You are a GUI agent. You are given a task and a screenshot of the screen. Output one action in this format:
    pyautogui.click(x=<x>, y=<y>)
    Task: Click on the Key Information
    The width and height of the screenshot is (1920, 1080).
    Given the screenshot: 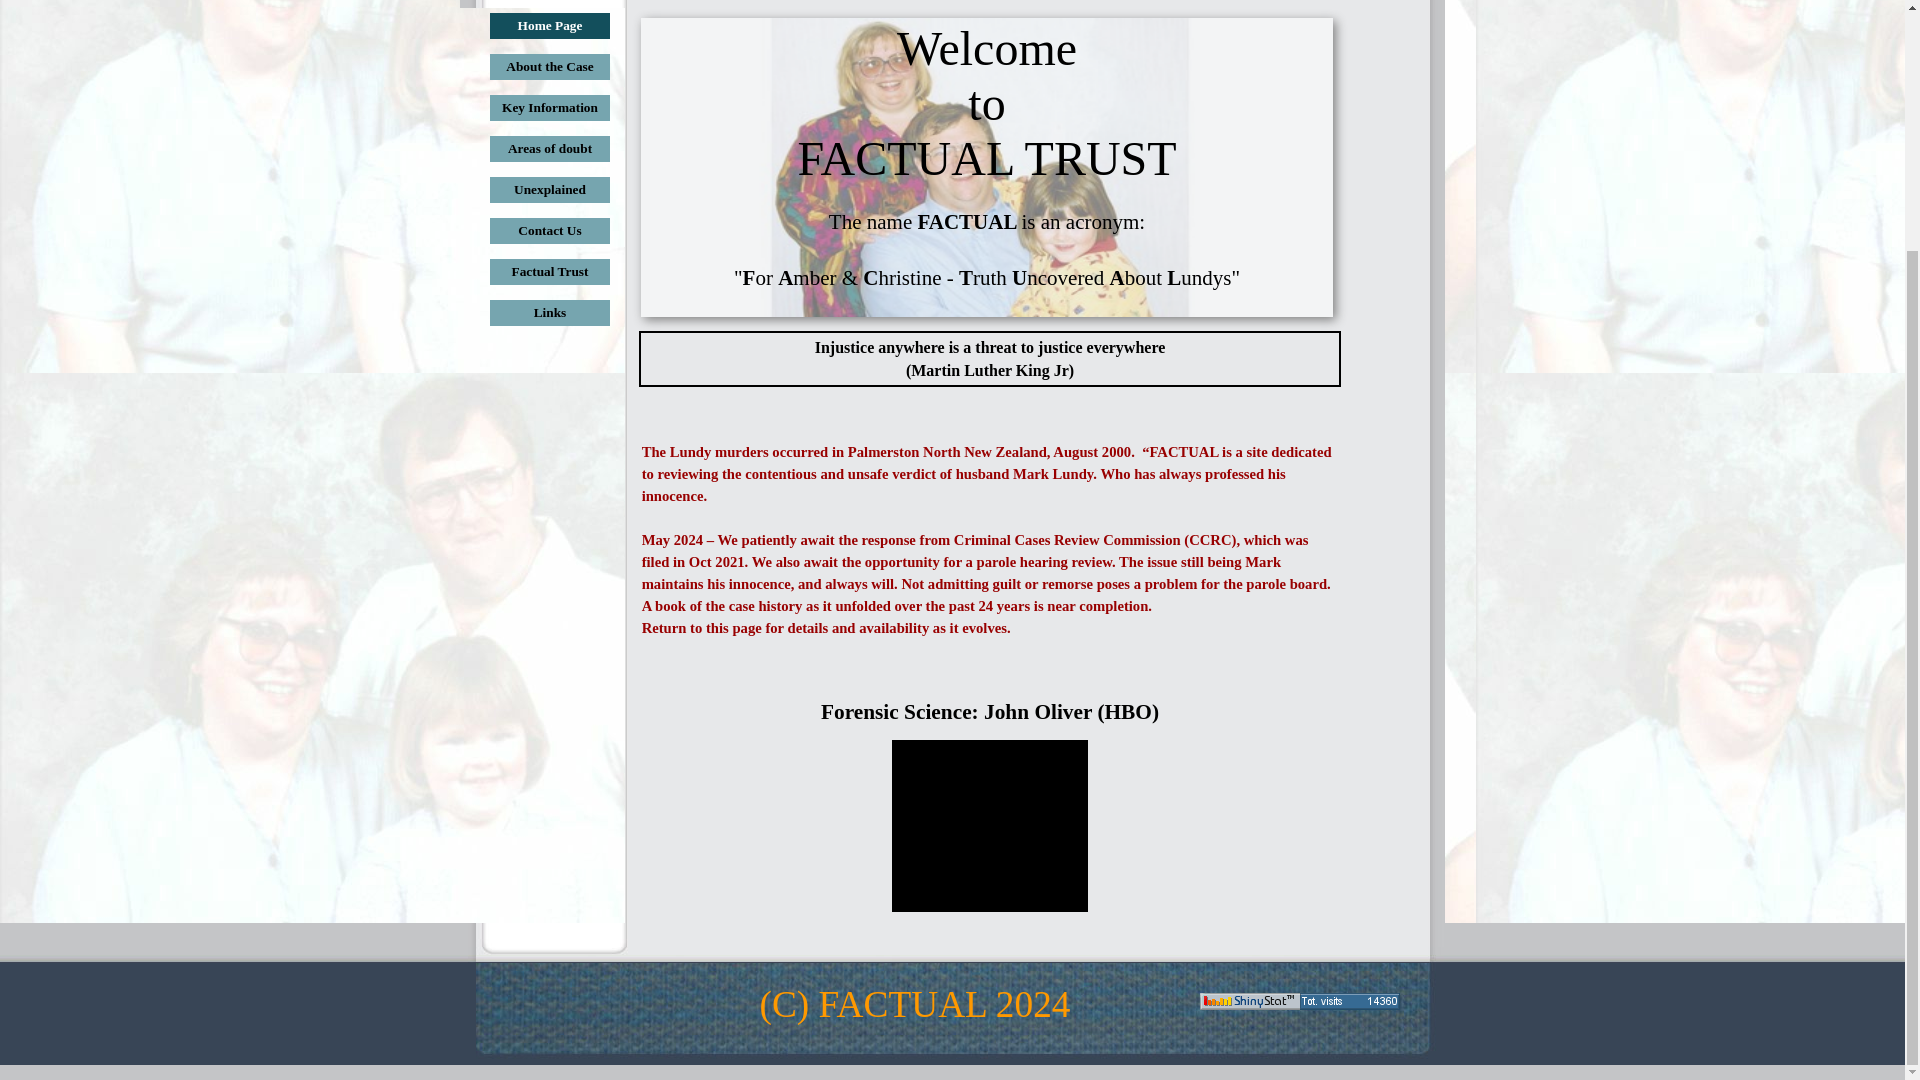 What is the action you would take?
    pyautogui.click(x=550, y=108)
    